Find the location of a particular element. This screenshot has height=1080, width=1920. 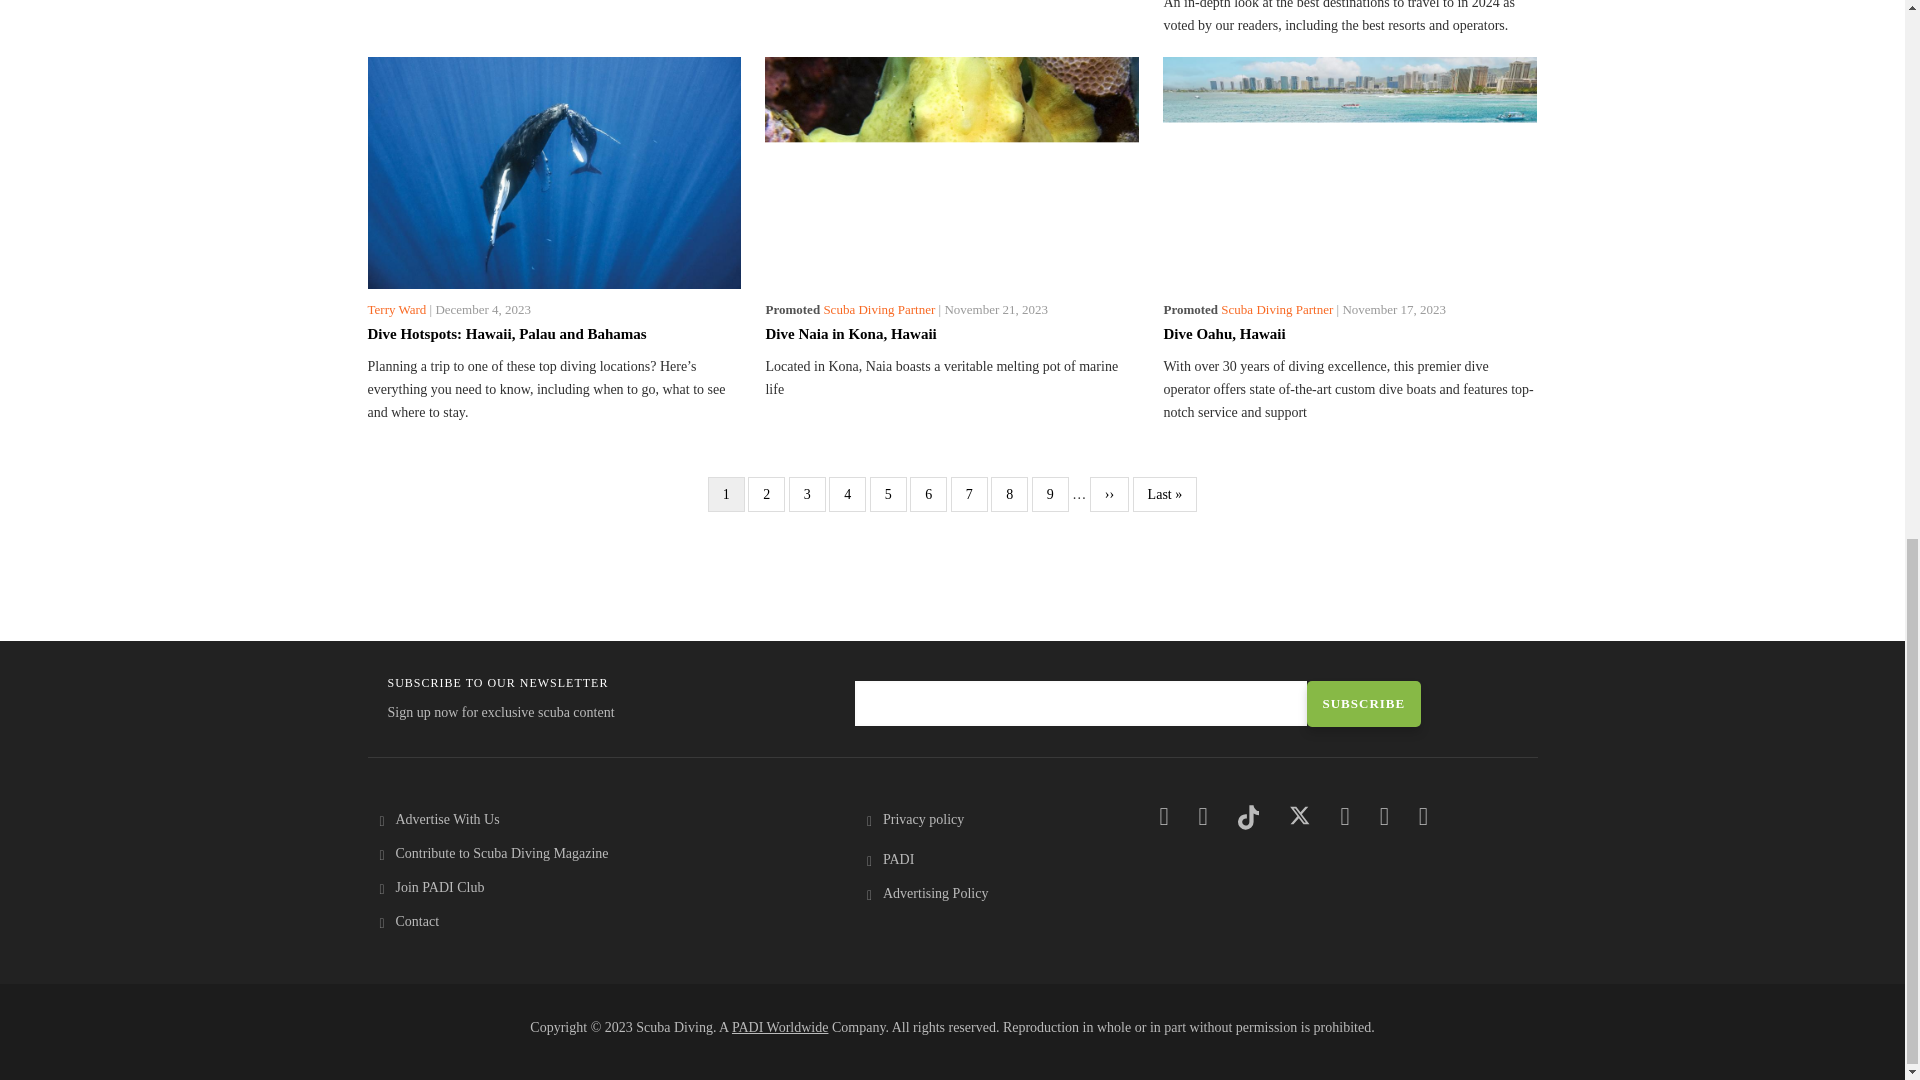

Go to next page is located at coordinates (1109, 494).